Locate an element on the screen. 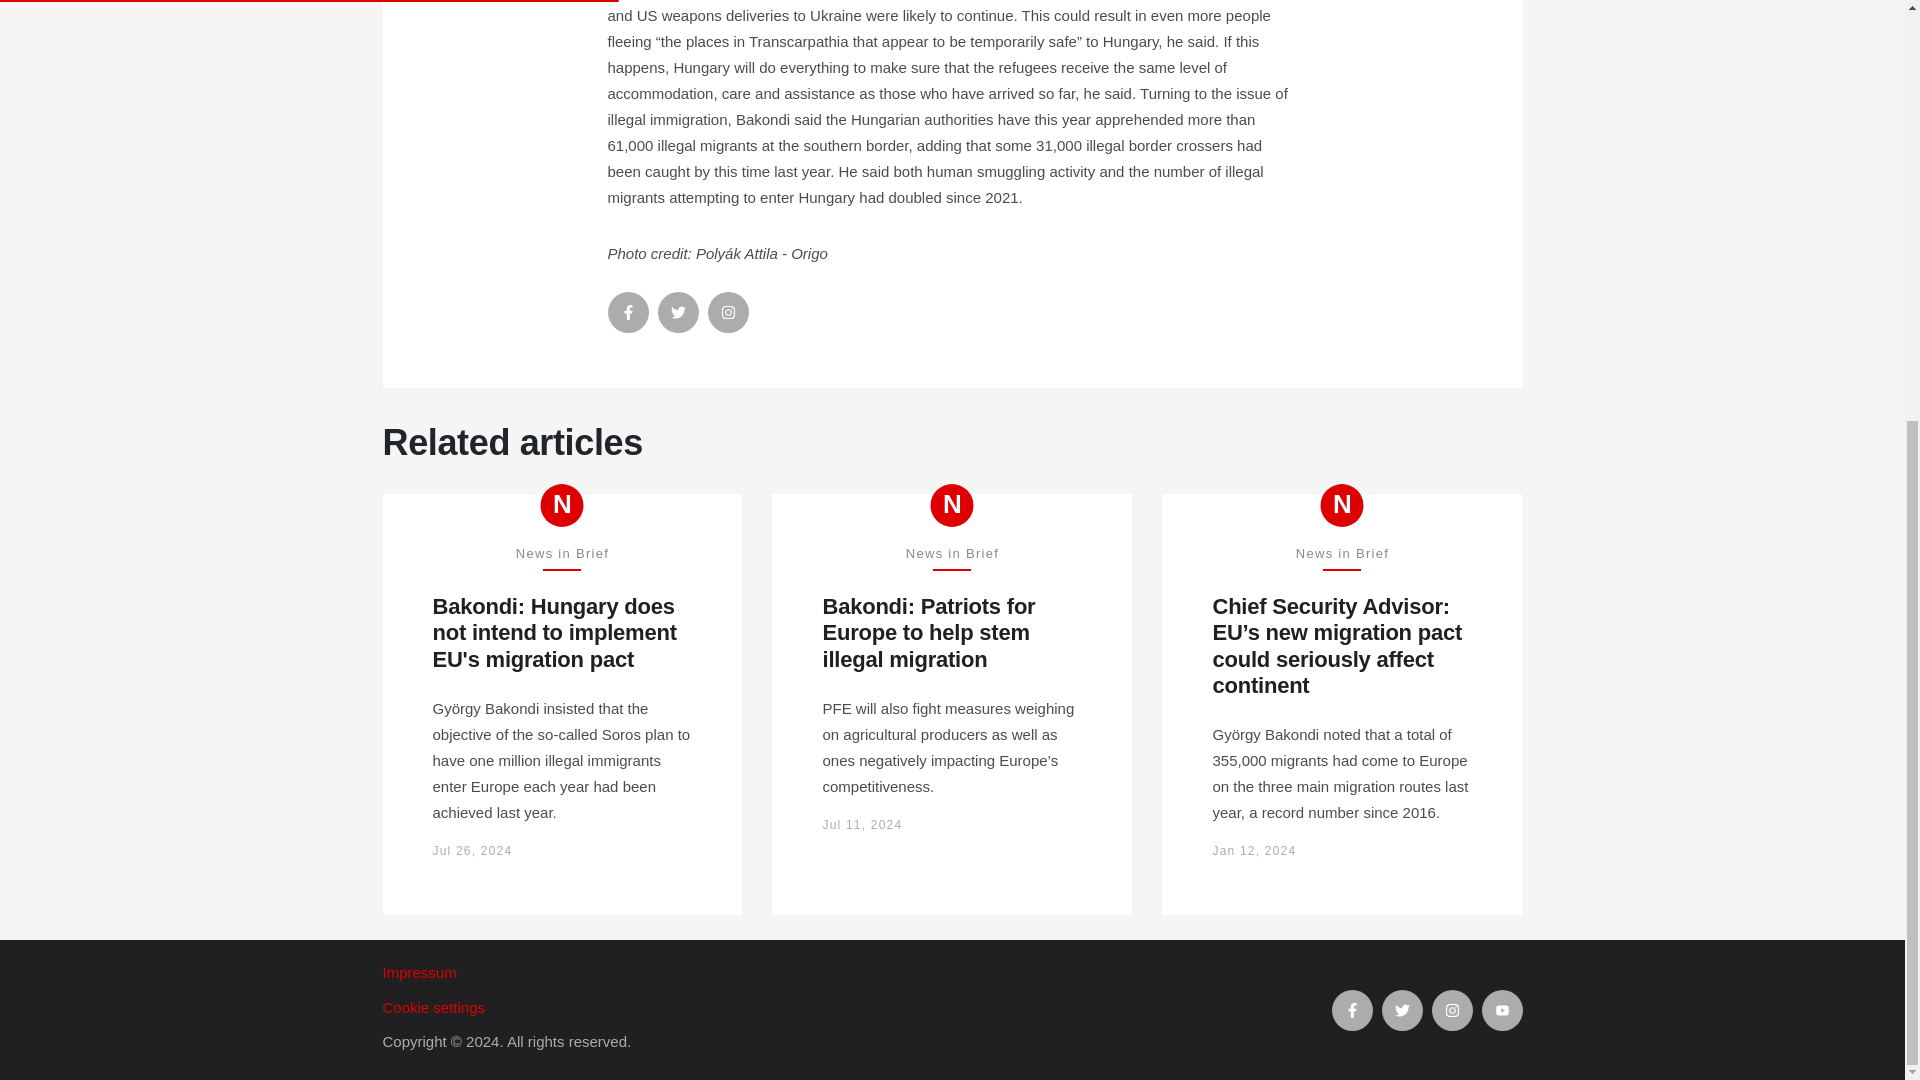 The width and height of the screenshot is (1920, 1080). N is located at coordinates (562, 505).